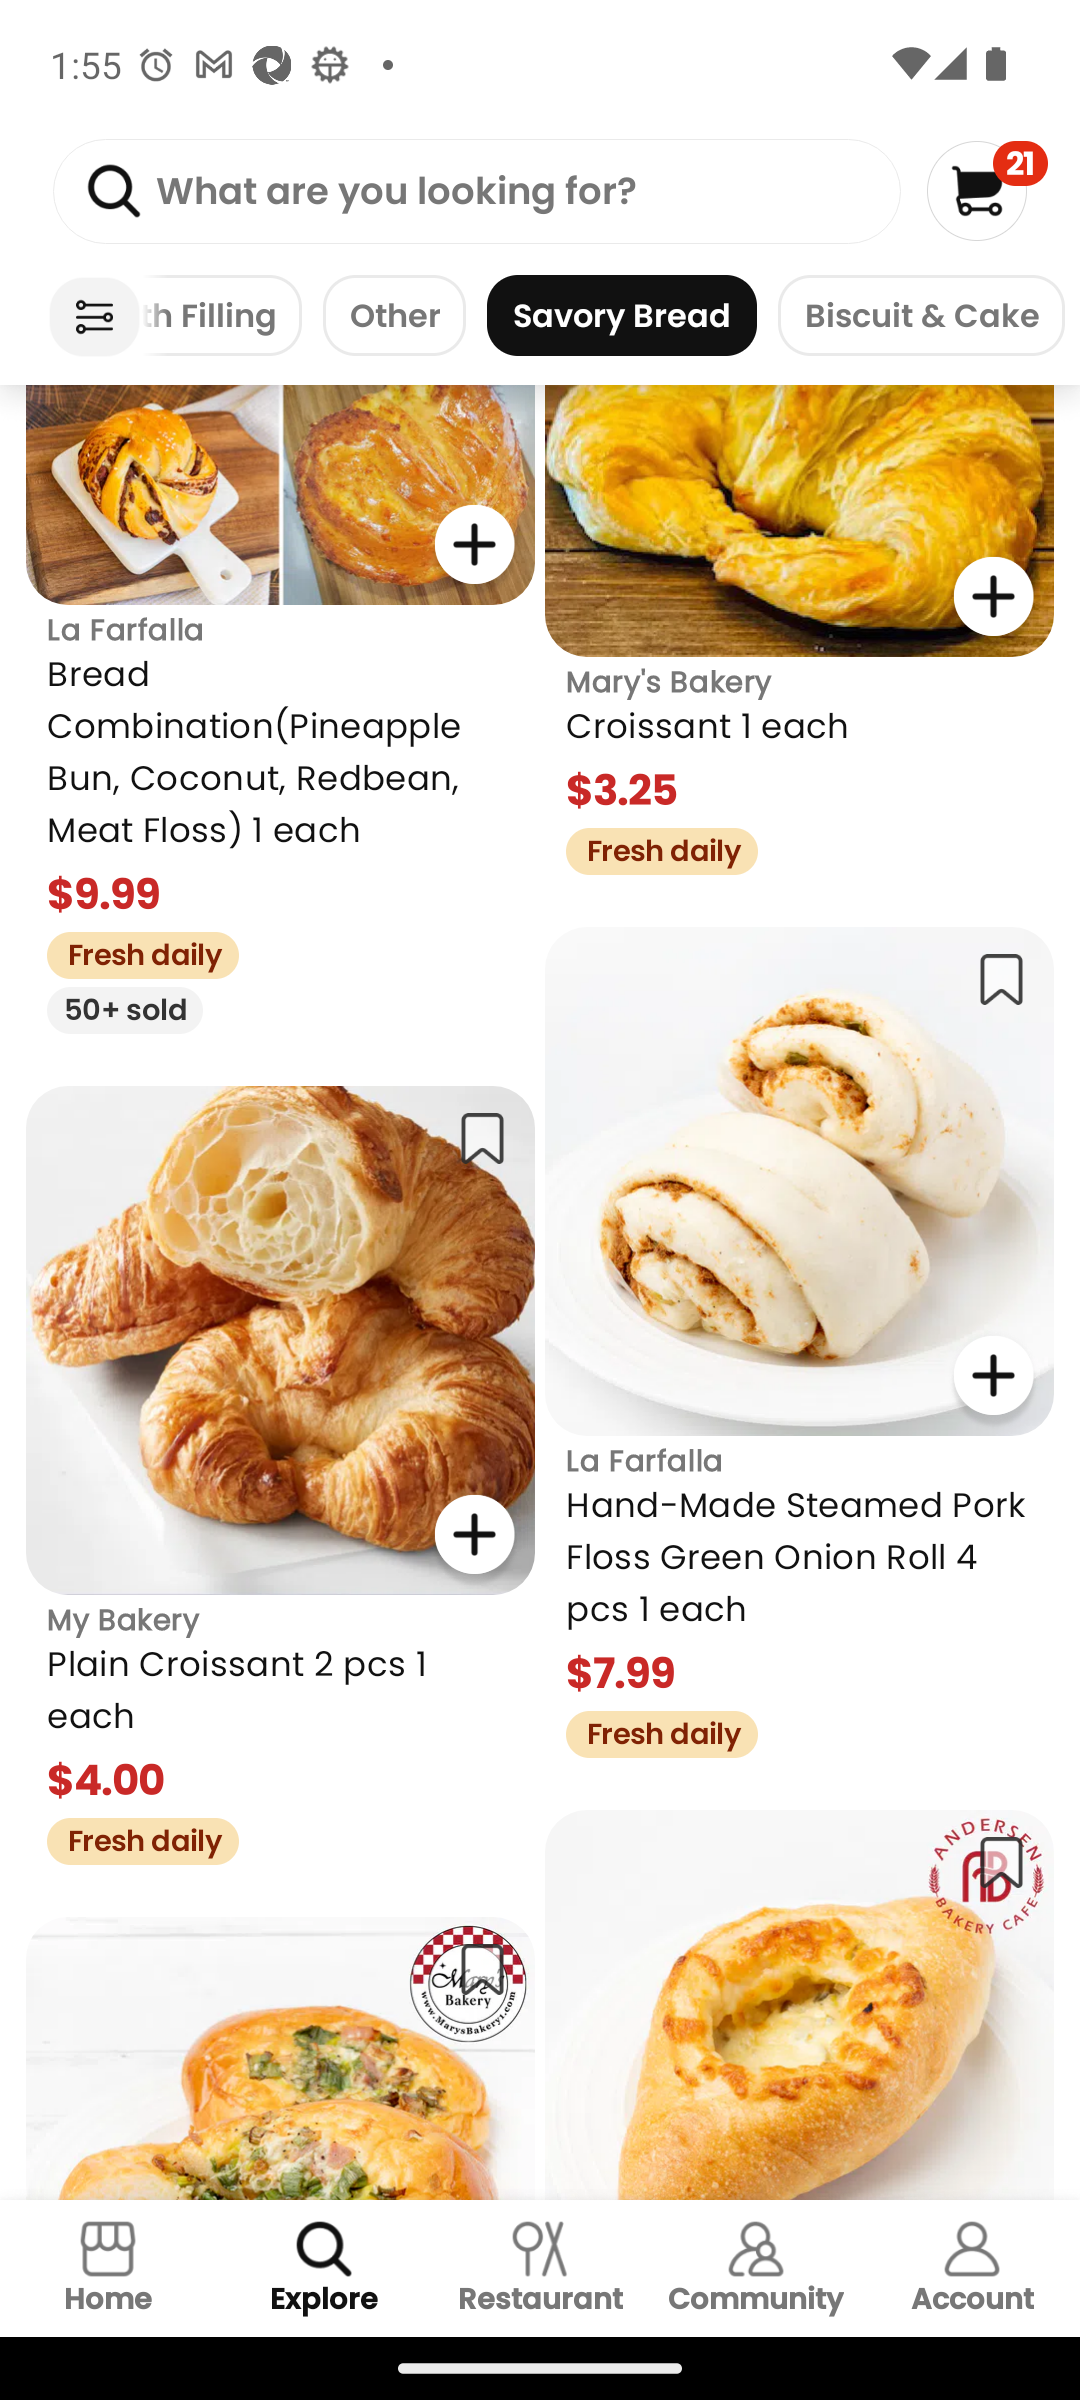 The image size is (1080, 2400). I want to click on Community, so click(756, 2268).